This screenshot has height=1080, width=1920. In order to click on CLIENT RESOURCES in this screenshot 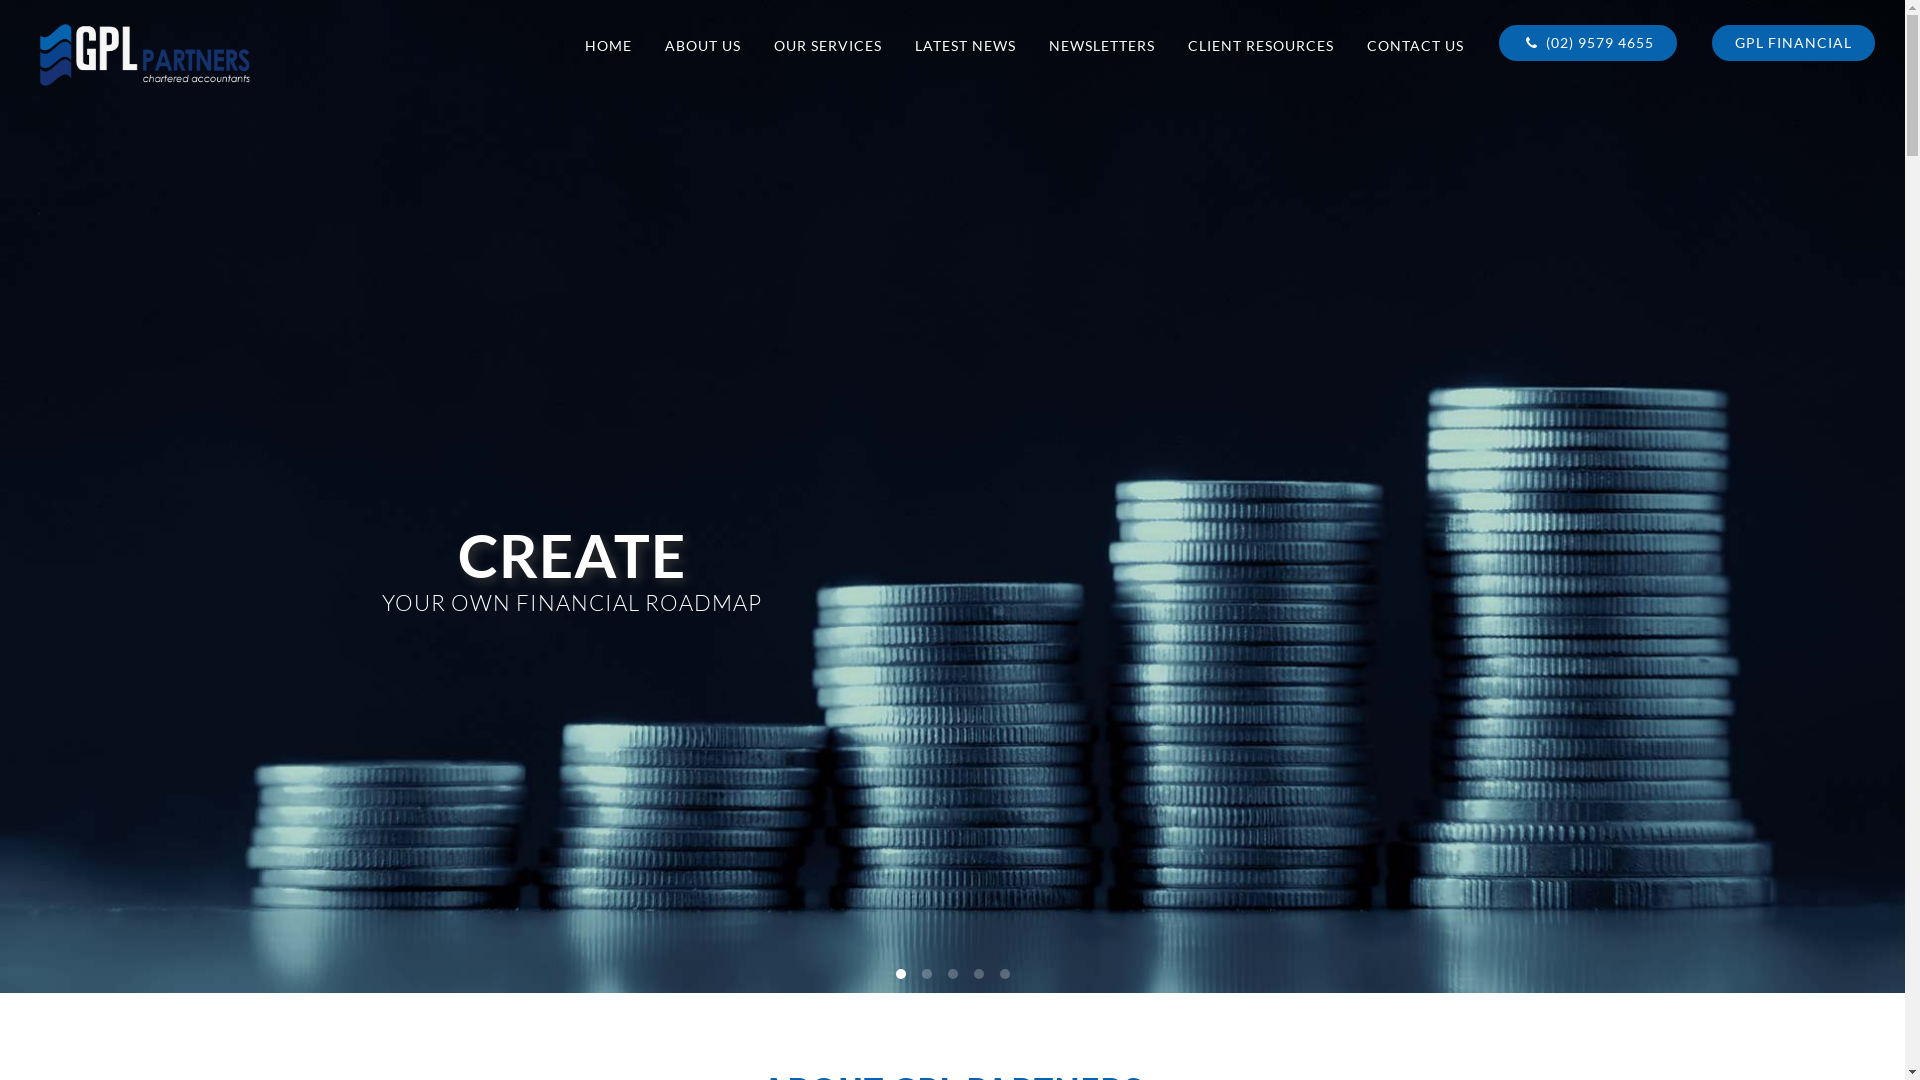, I will do `click(1261, 46)`.